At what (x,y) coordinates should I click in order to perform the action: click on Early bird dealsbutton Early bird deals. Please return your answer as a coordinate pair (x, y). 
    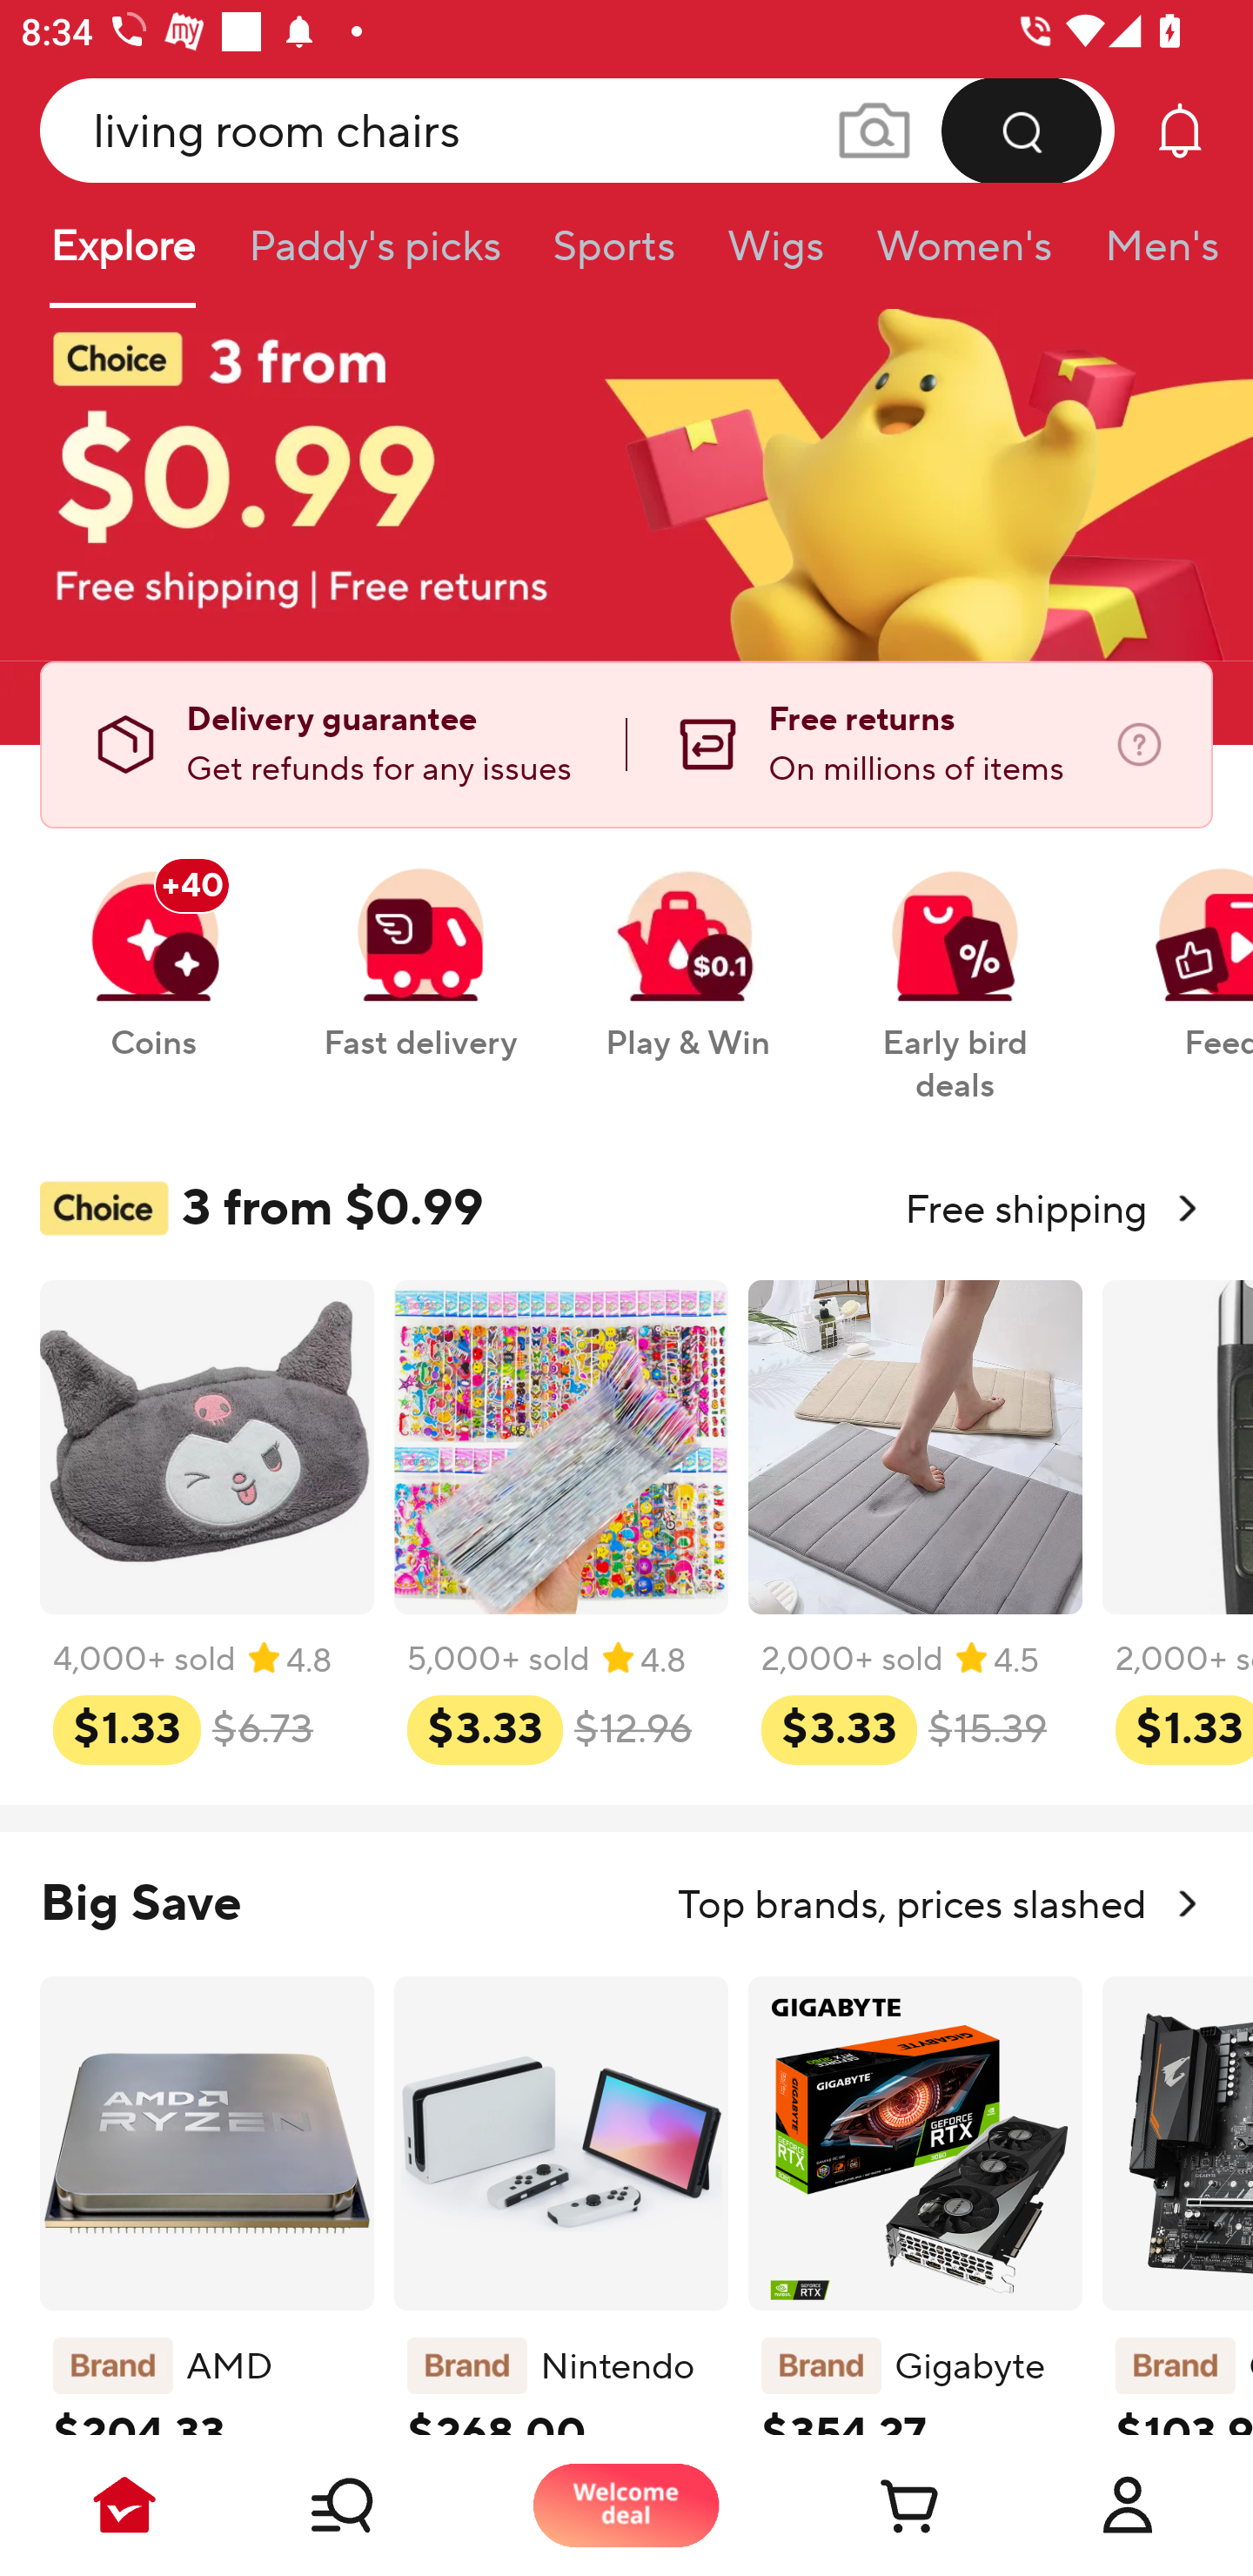
    Looking at the image, I should click on (955, 969).